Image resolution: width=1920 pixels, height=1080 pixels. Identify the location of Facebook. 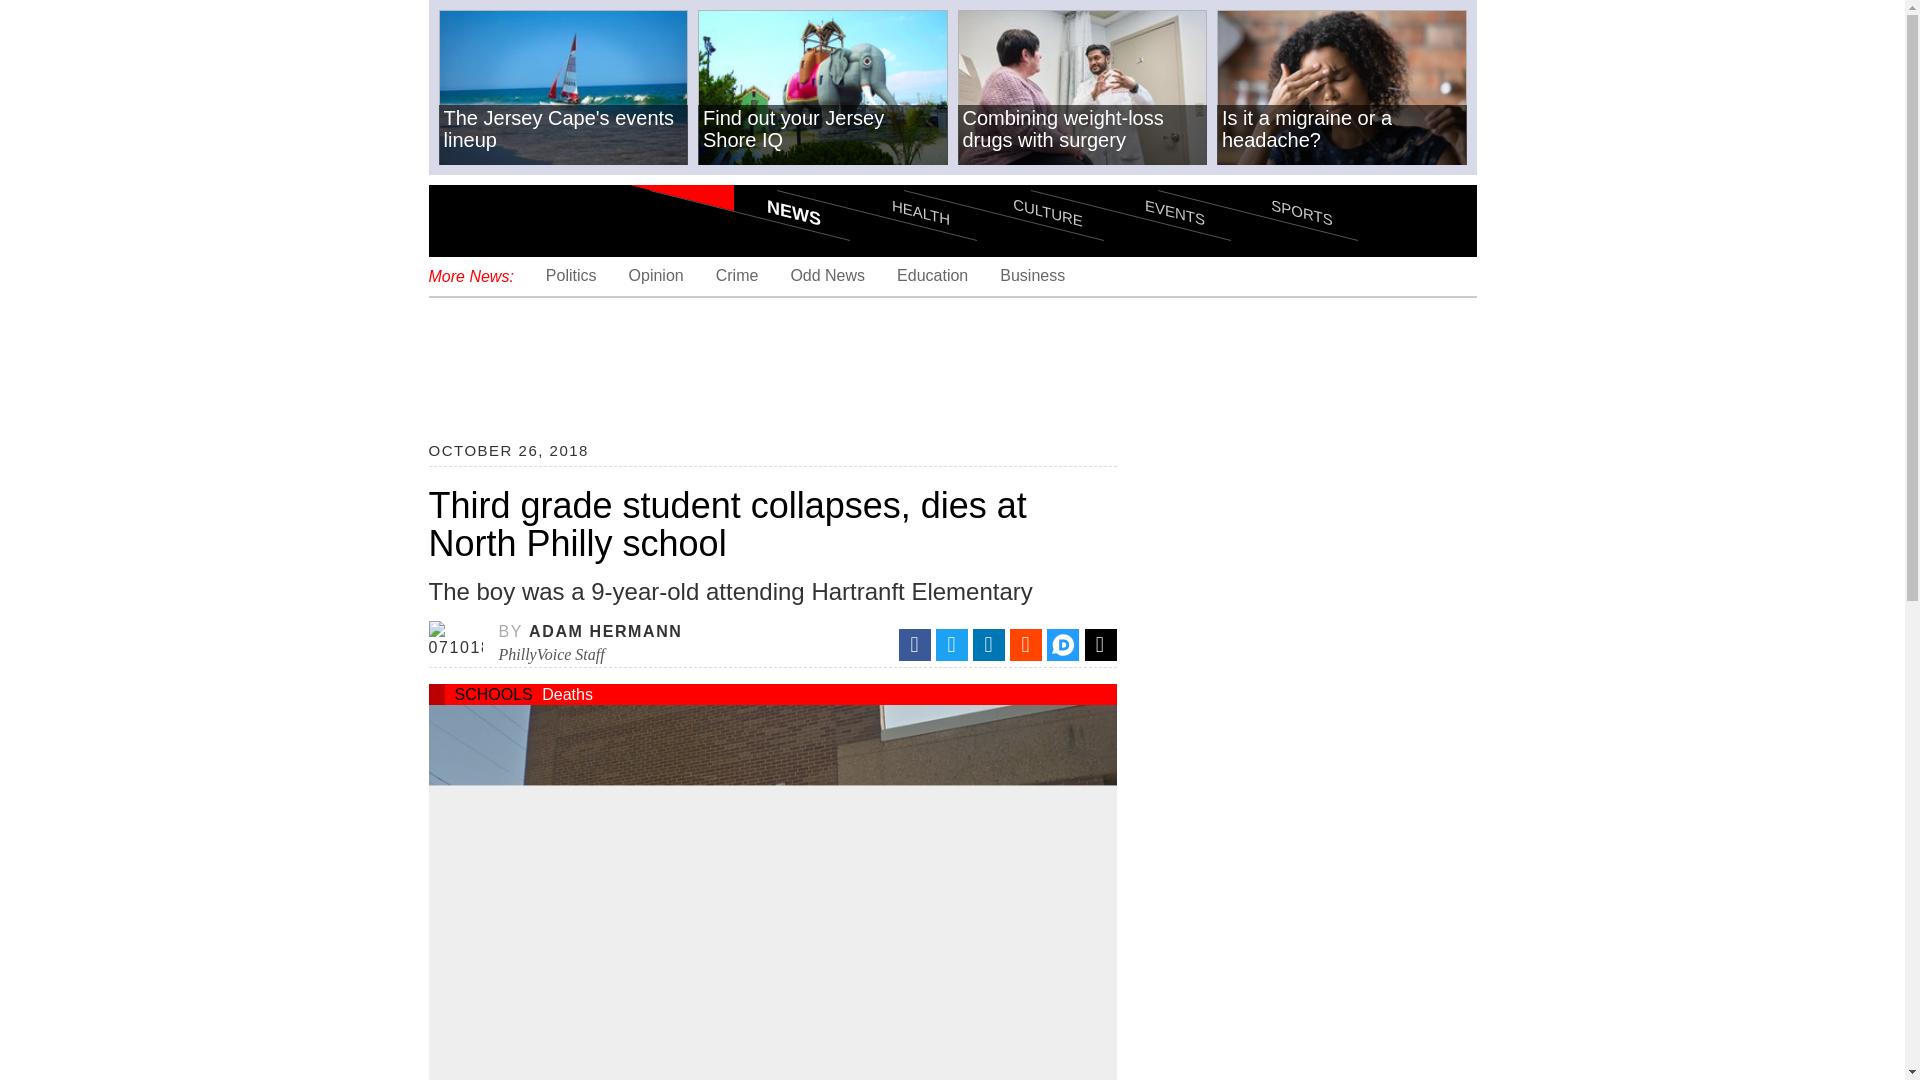
(914, 644).